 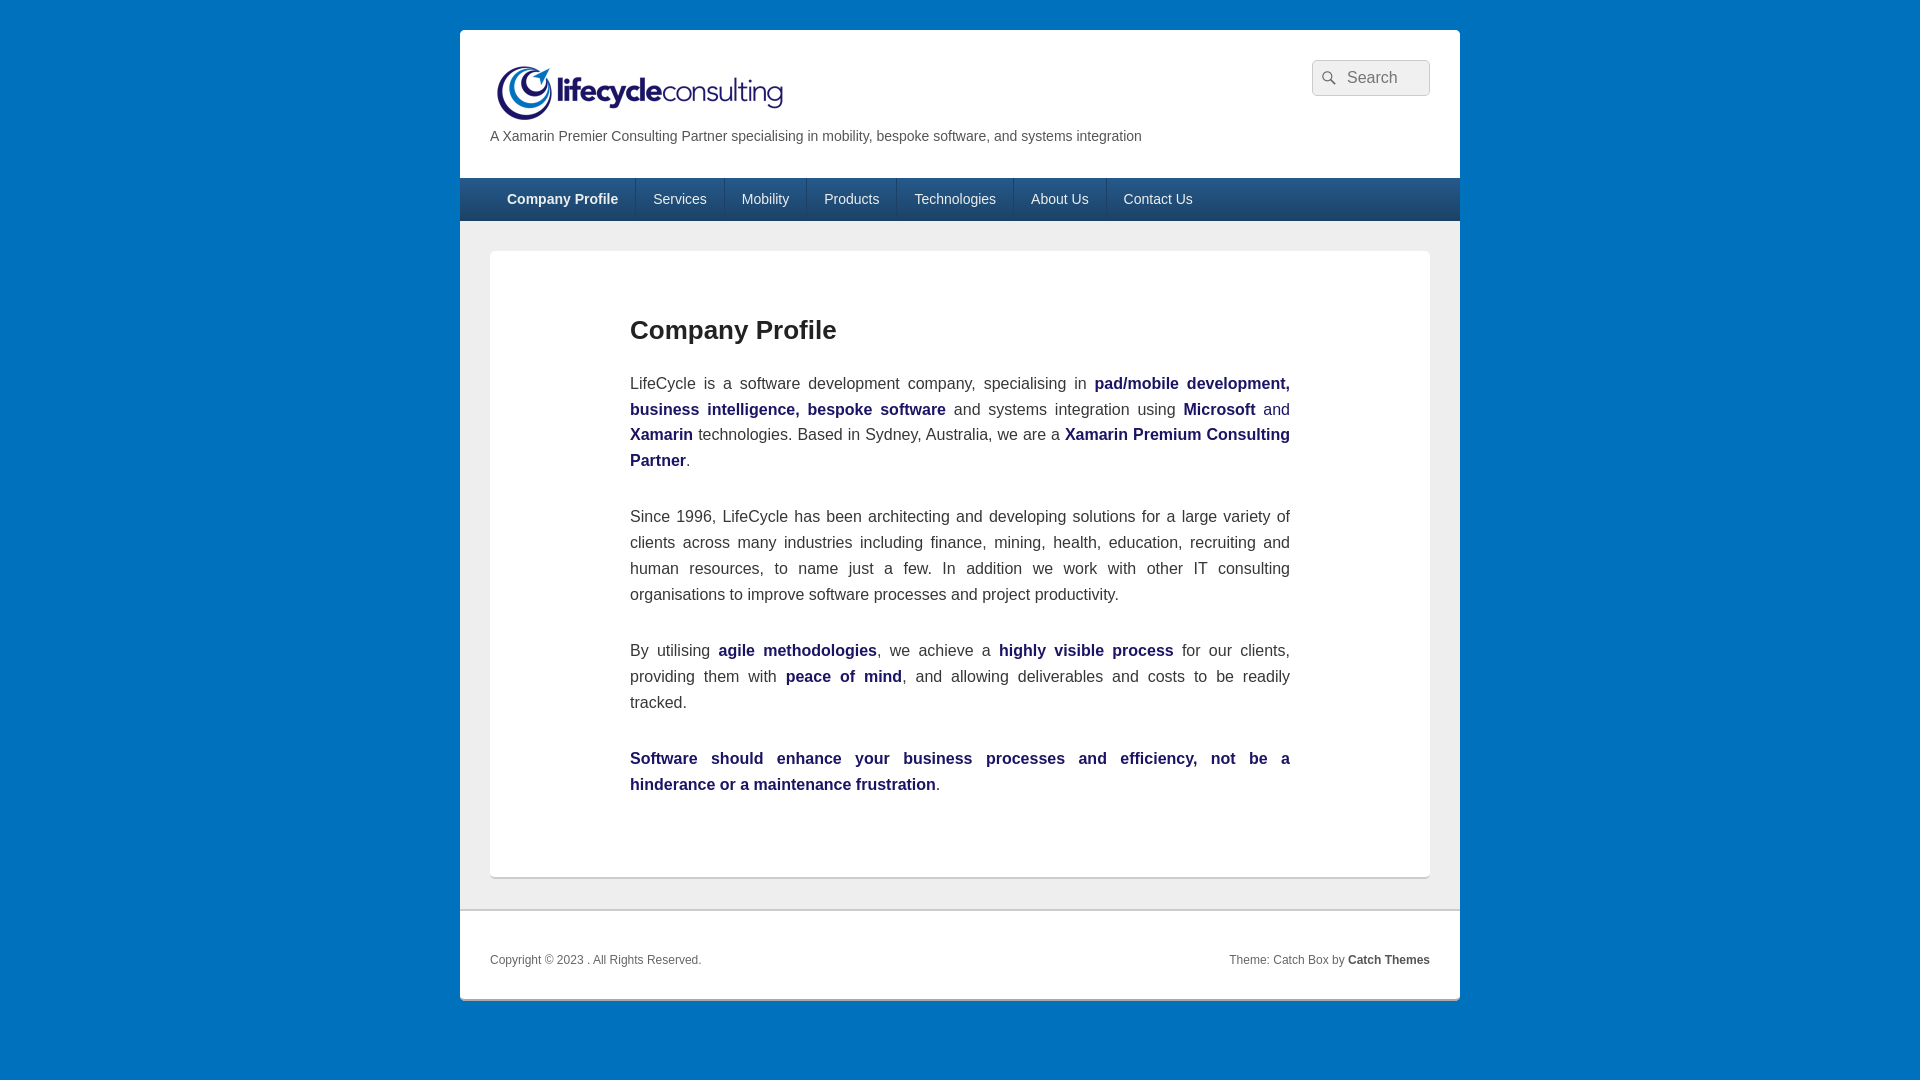 What do you see at coordinates (1060, 199) in the screenshot?
I see `About Us` at bounding box center [1060, 199].